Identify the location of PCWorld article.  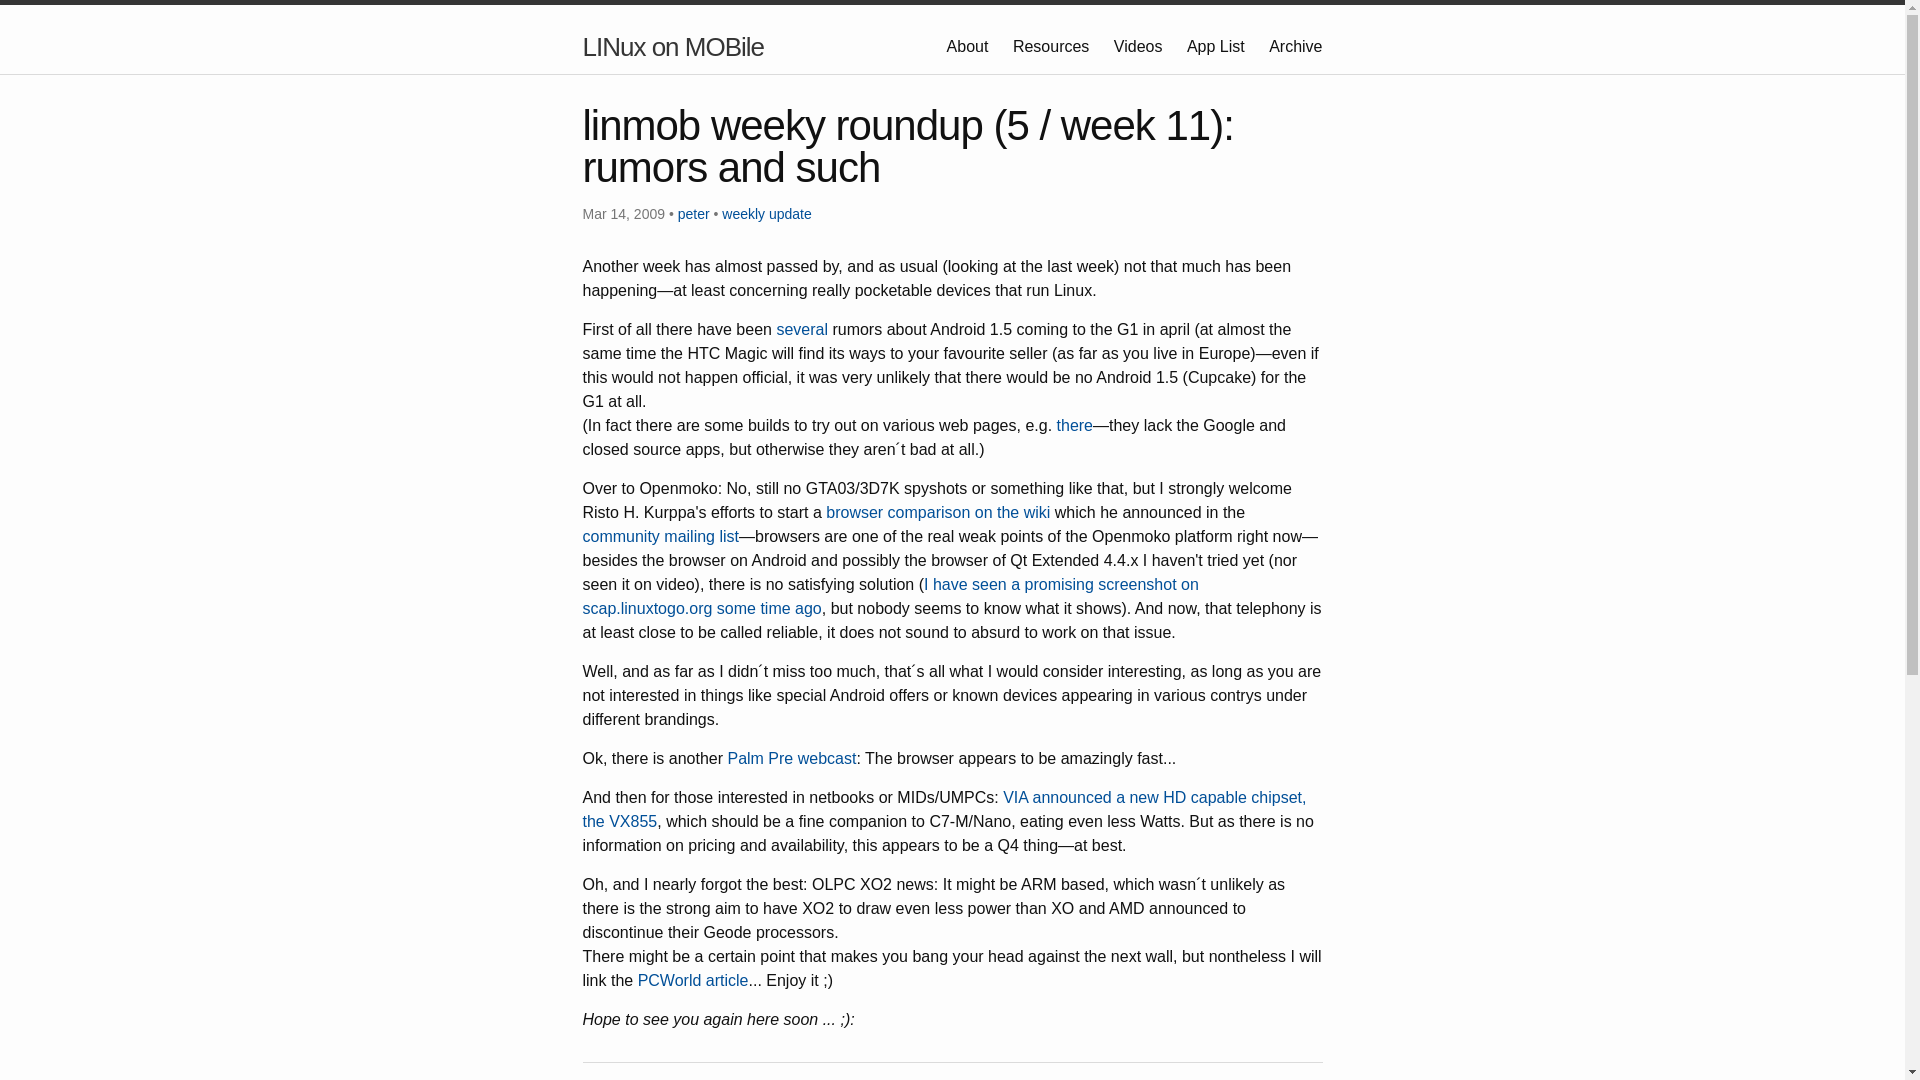
(692, 980).